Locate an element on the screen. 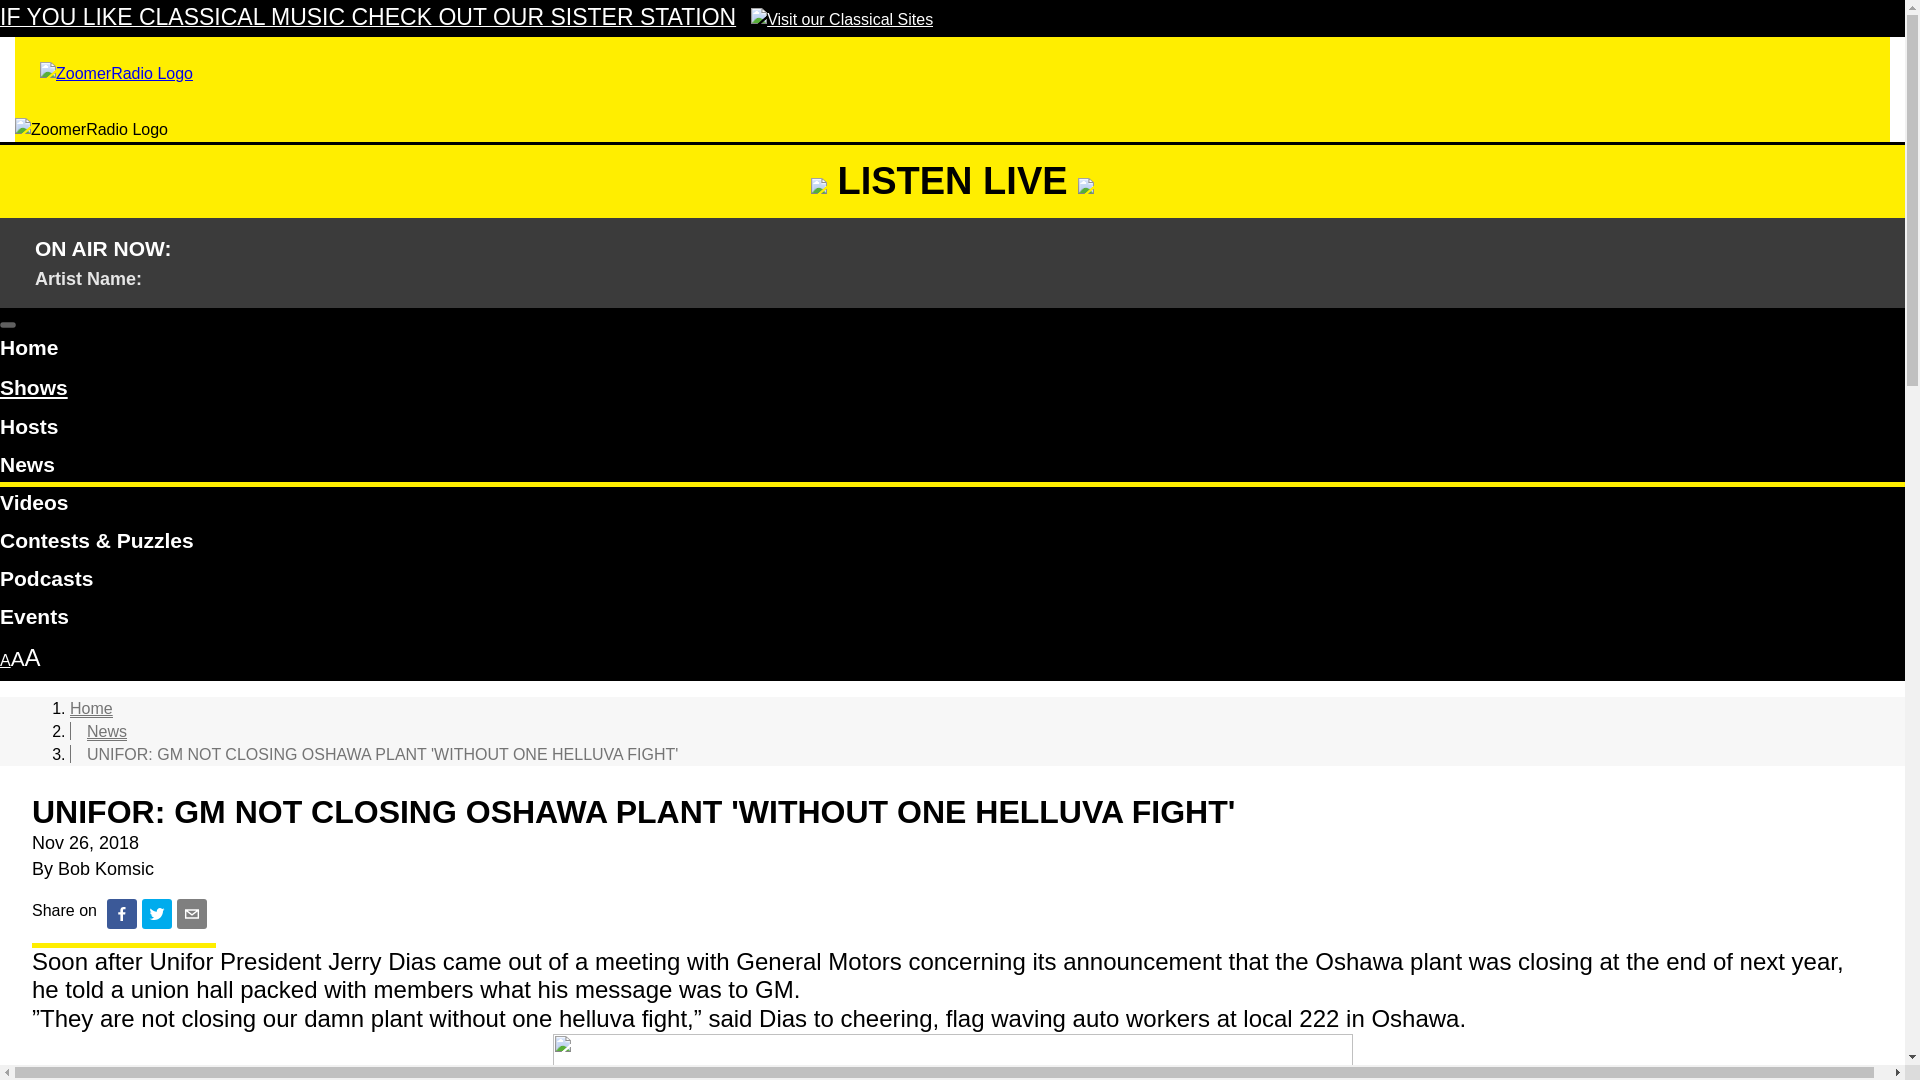 This screenshot has width=1920, height=1080. Shows is located at coordinates (34, 388).